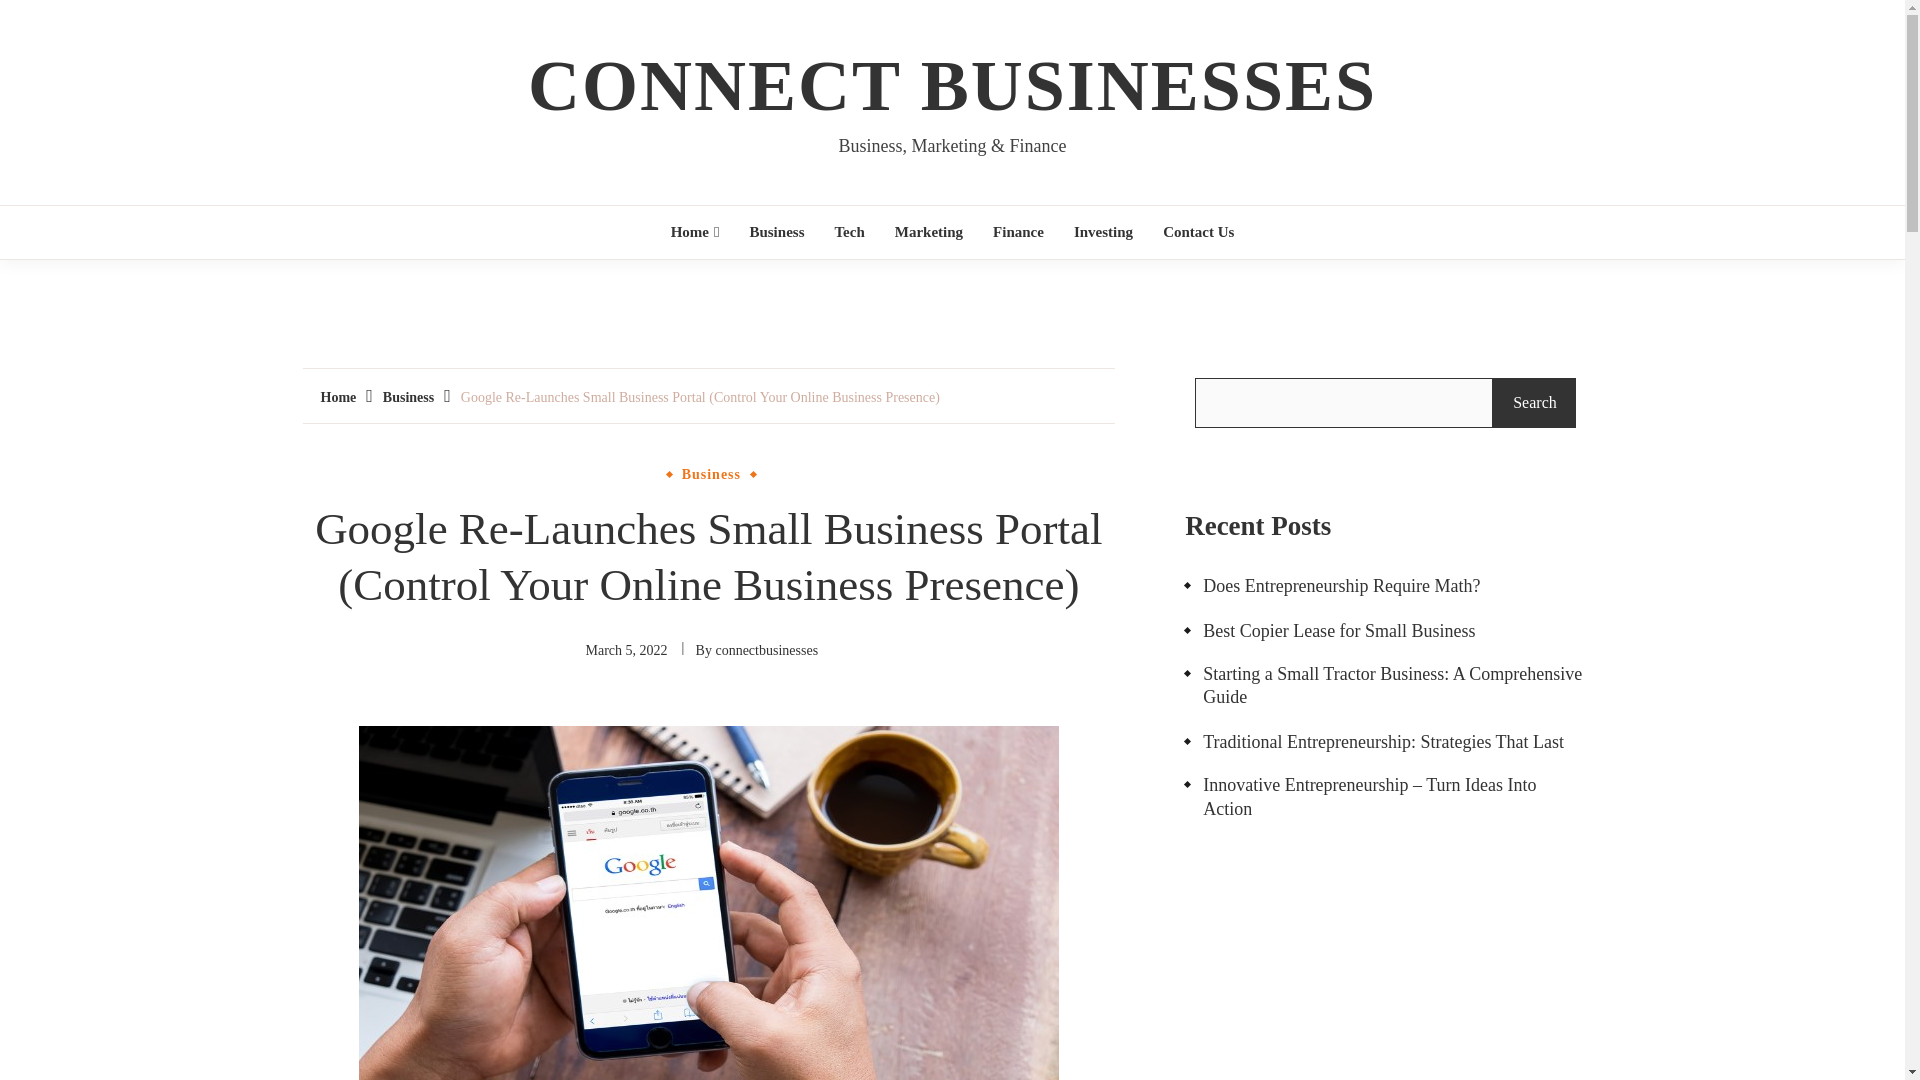  What do you see at coordinates (696, 232) in the screenshot?
I see `Home` at bounding box center [696, 232].